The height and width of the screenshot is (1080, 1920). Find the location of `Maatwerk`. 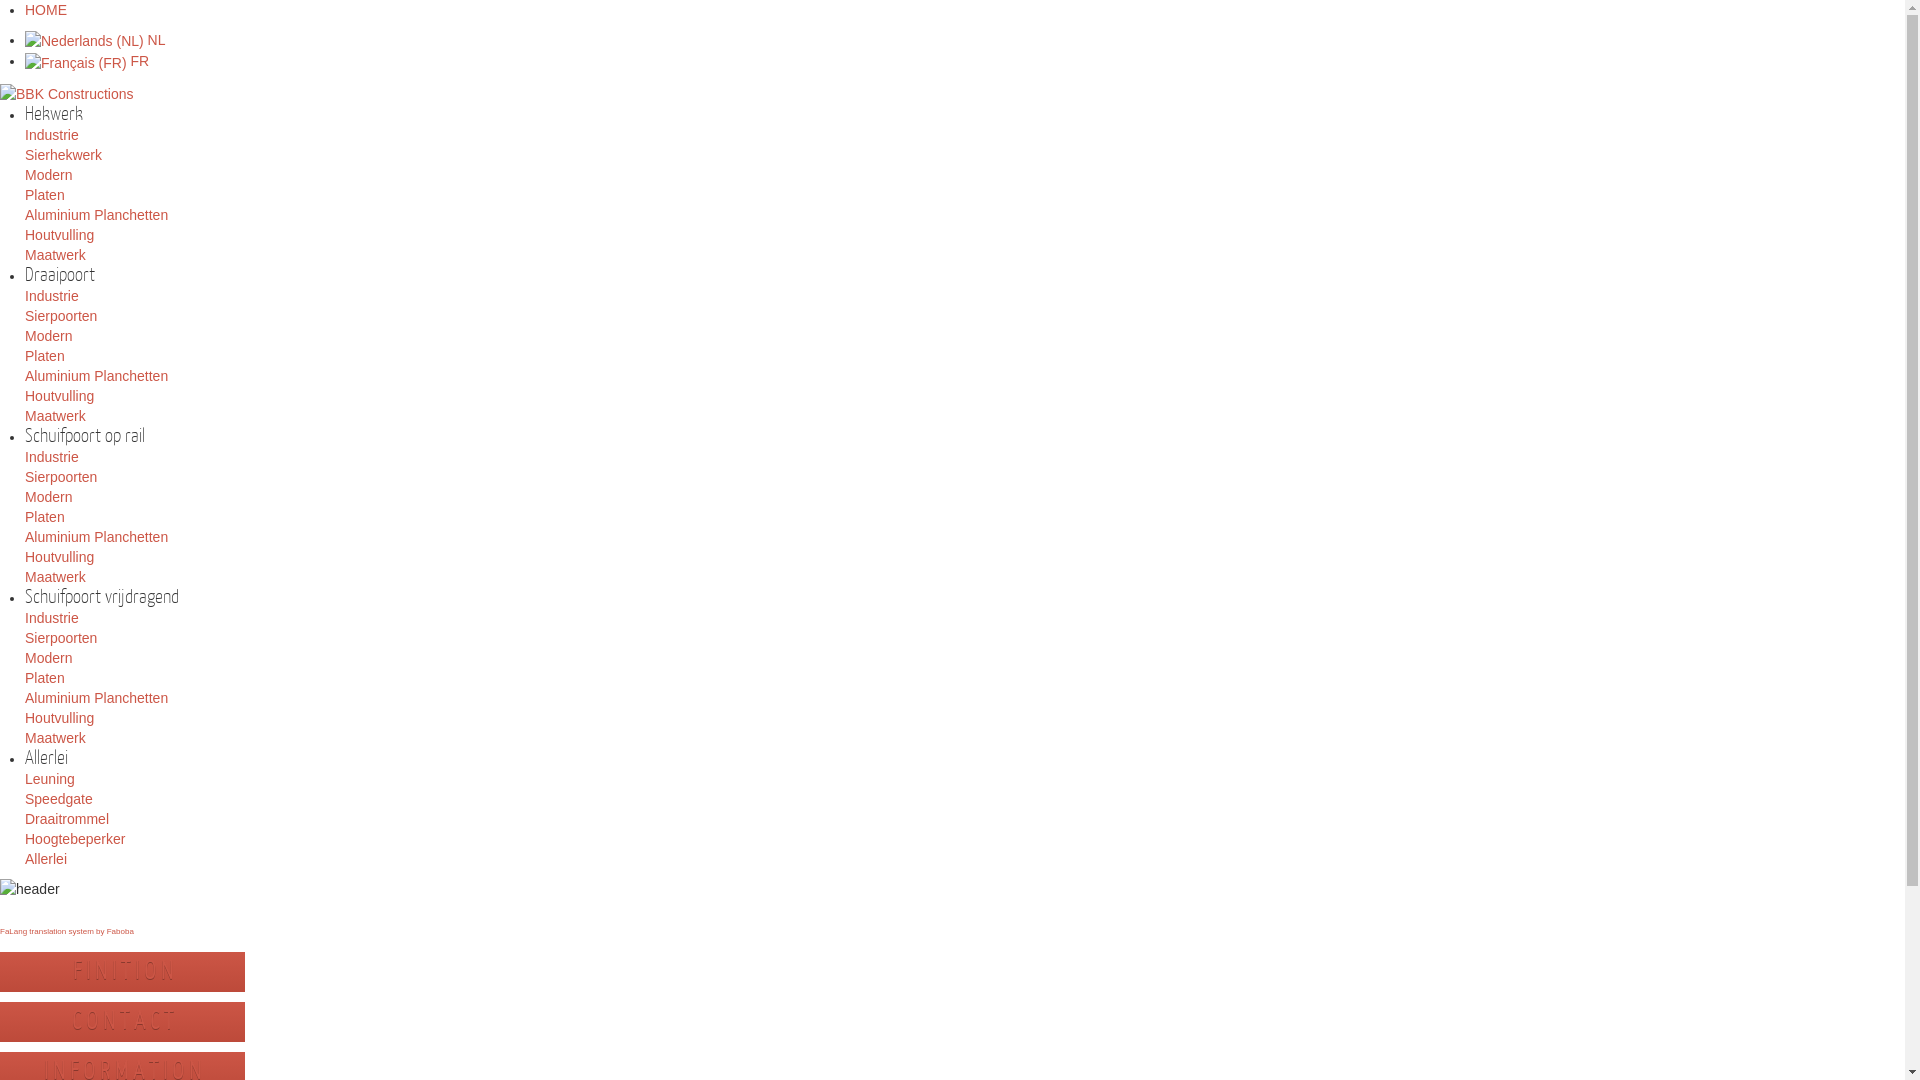

Maatwerk is located at coordinates (56, 255).